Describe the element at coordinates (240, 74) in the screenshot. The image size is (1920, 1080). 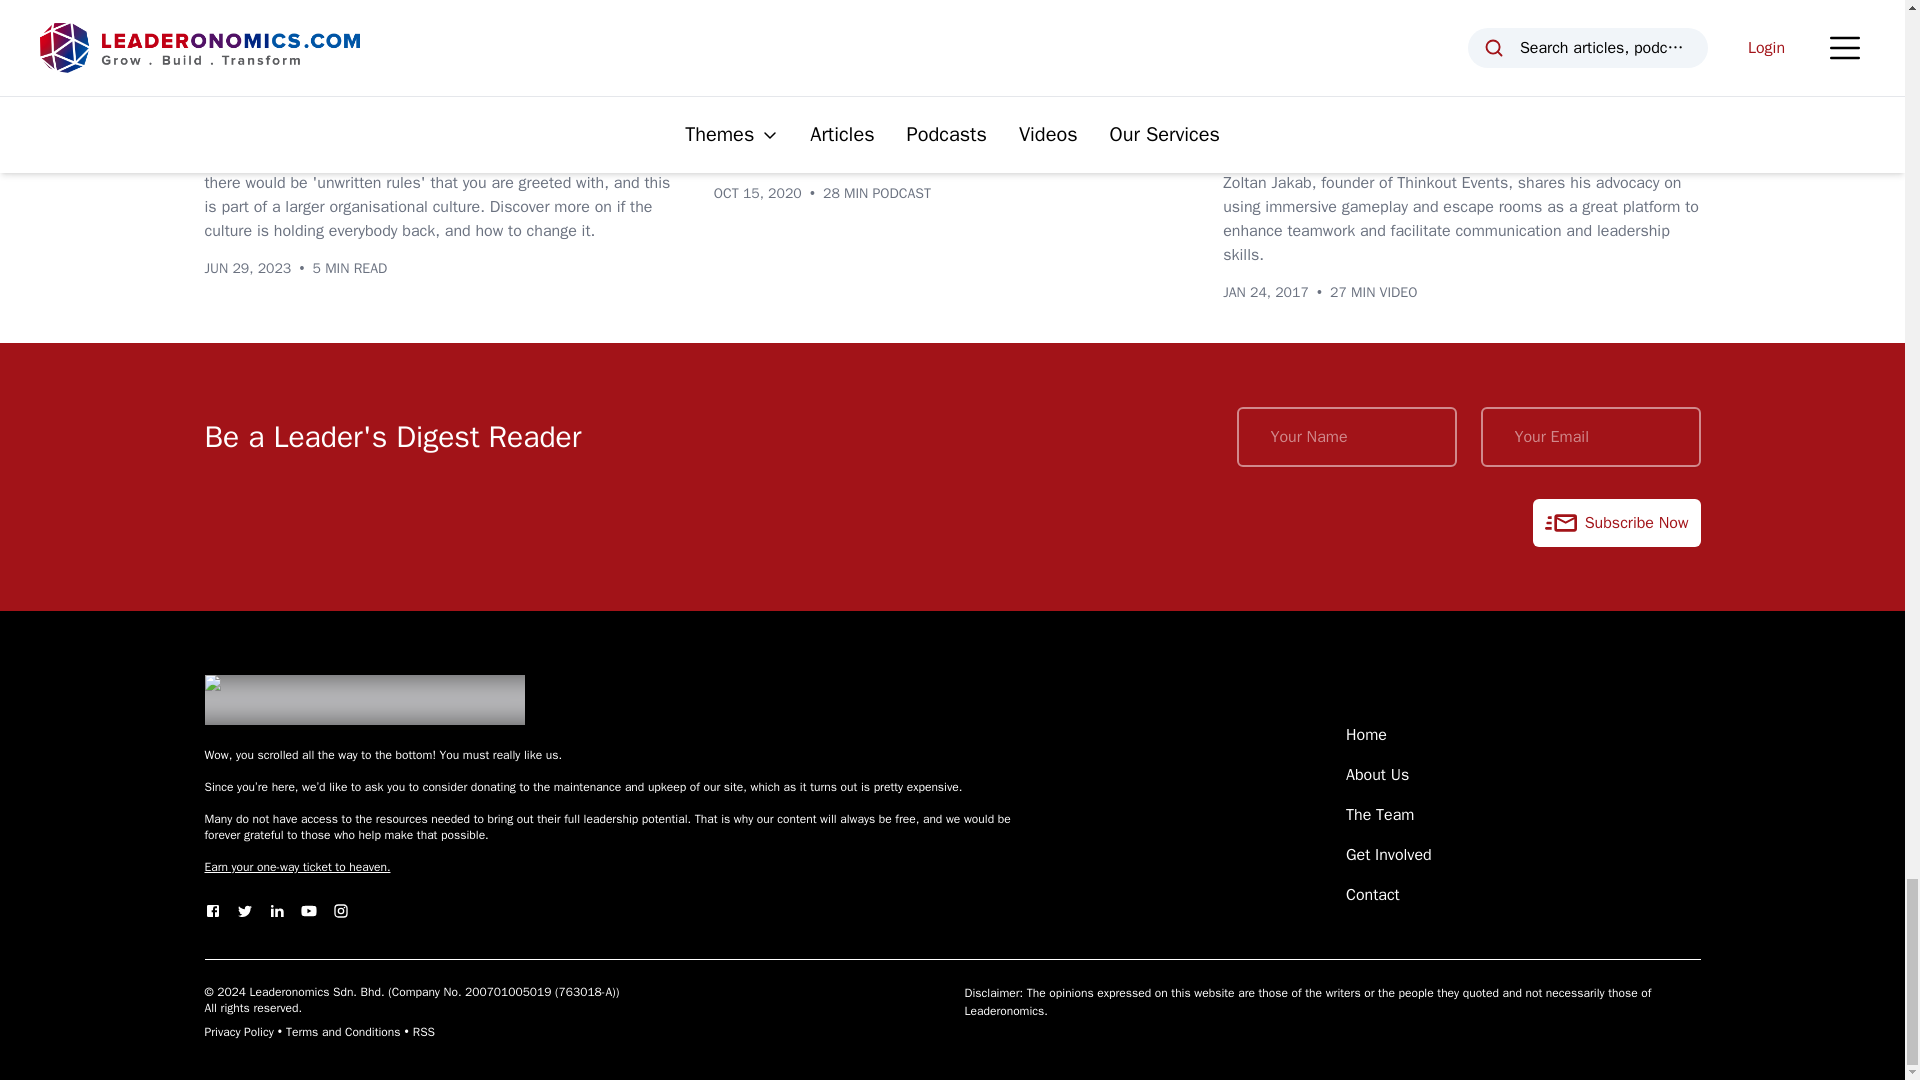
I see `Article` at that location.